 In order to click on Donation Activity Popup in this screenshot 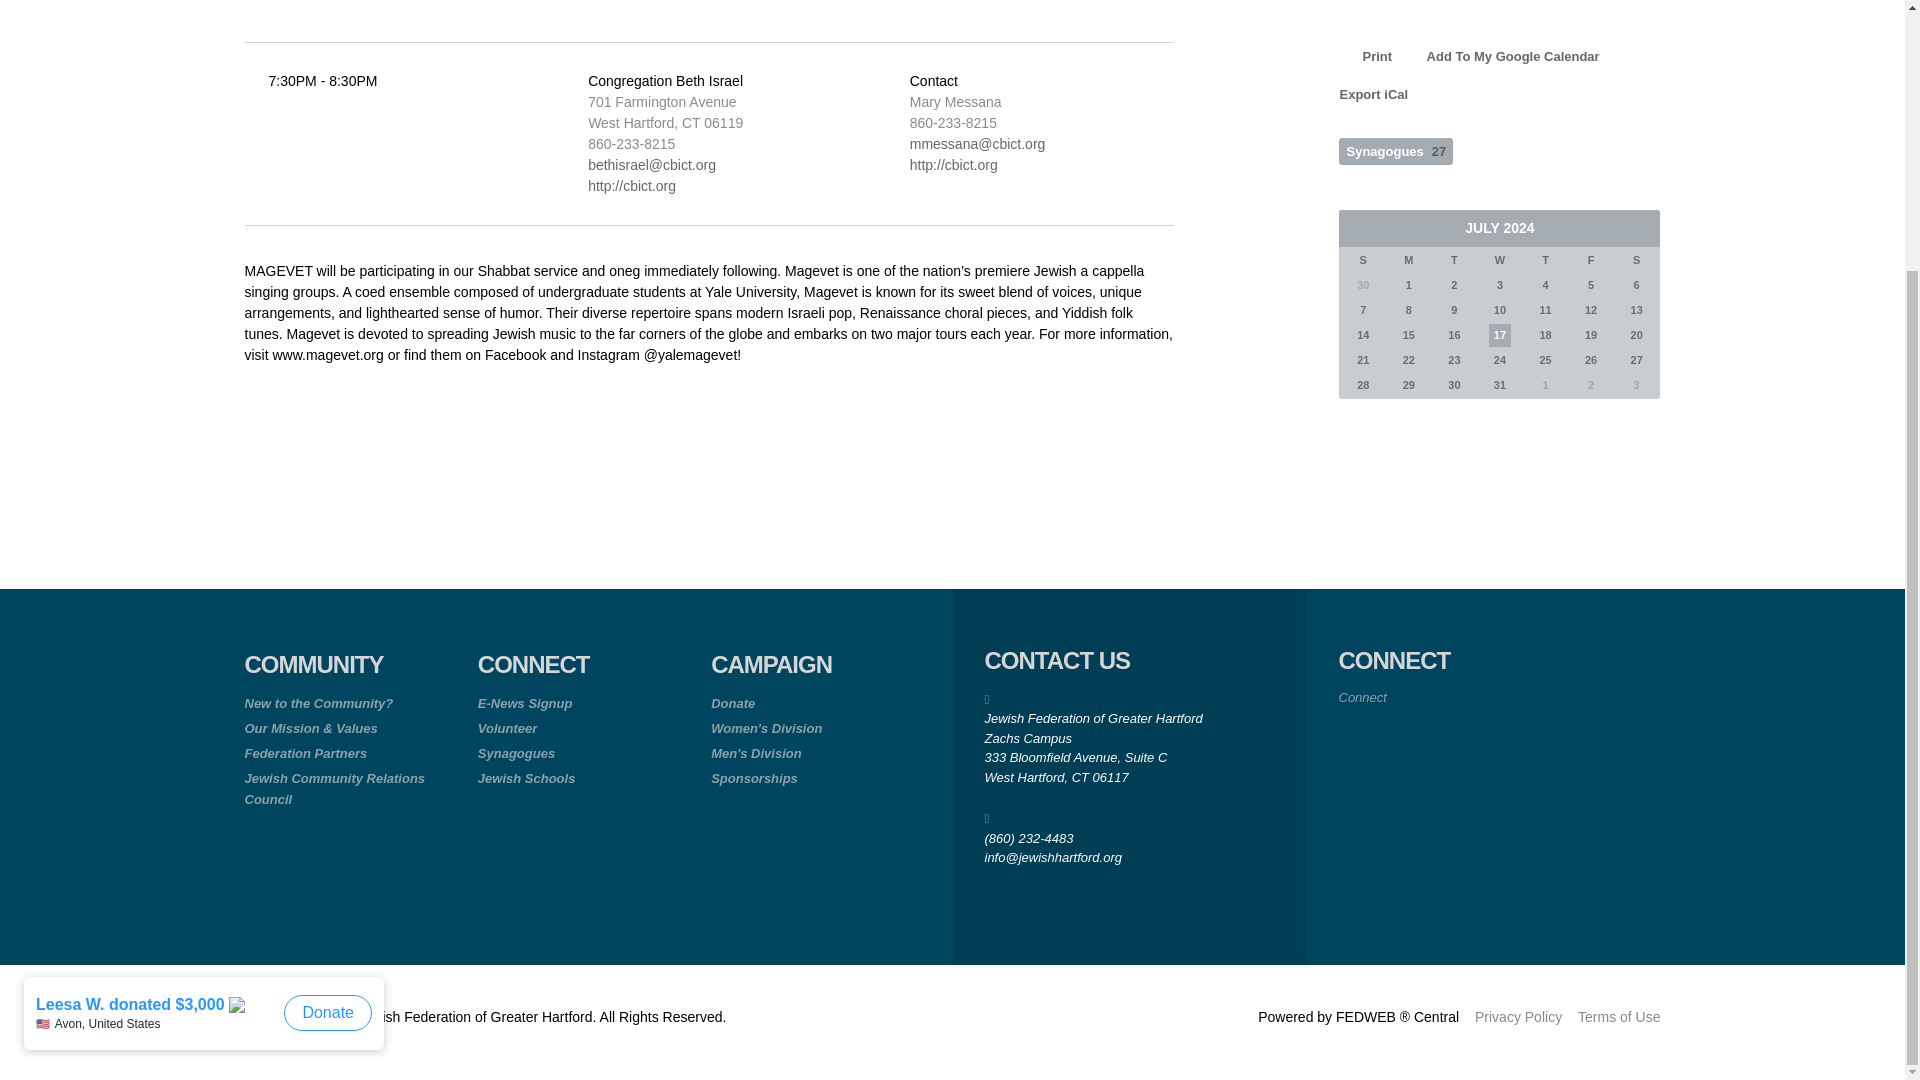, I will do `click(209, 674)`.